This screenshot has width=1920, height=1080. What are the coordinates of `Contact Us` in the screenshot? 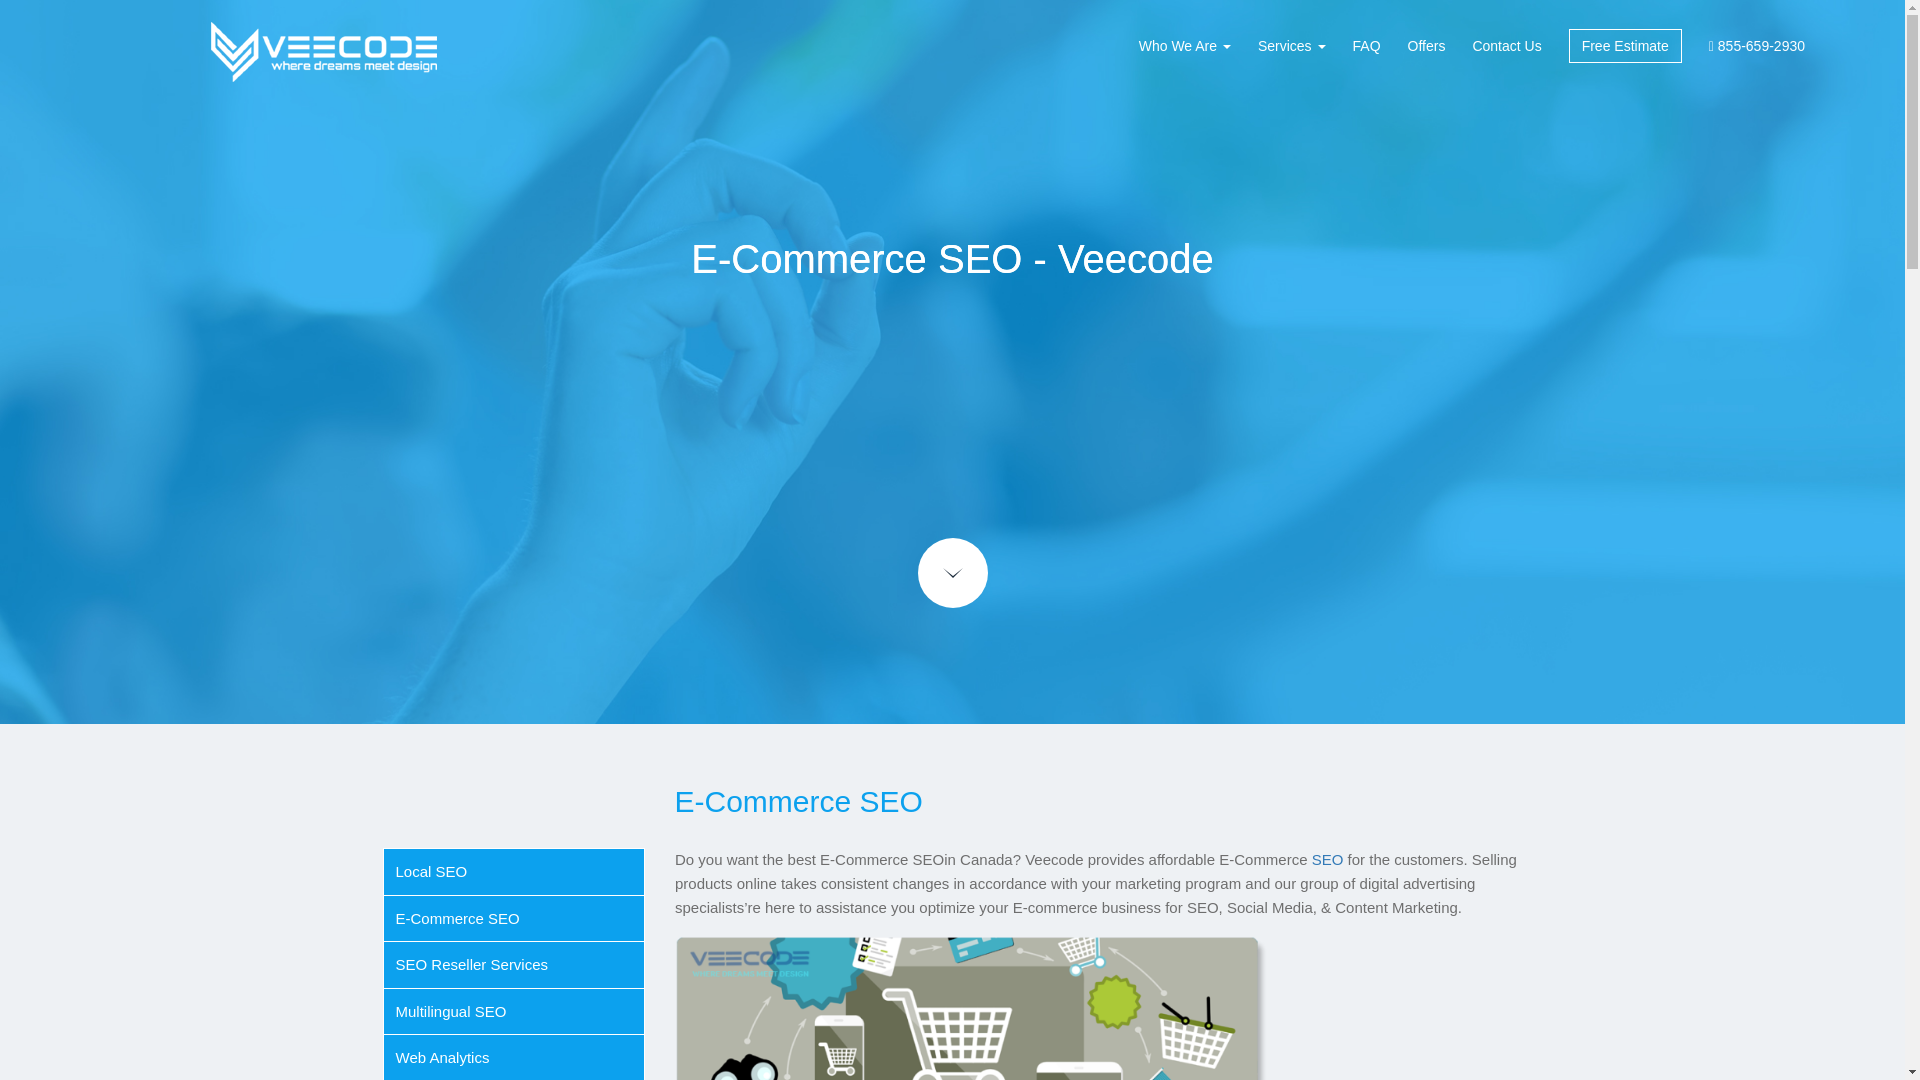 It's located at (1506, 46).